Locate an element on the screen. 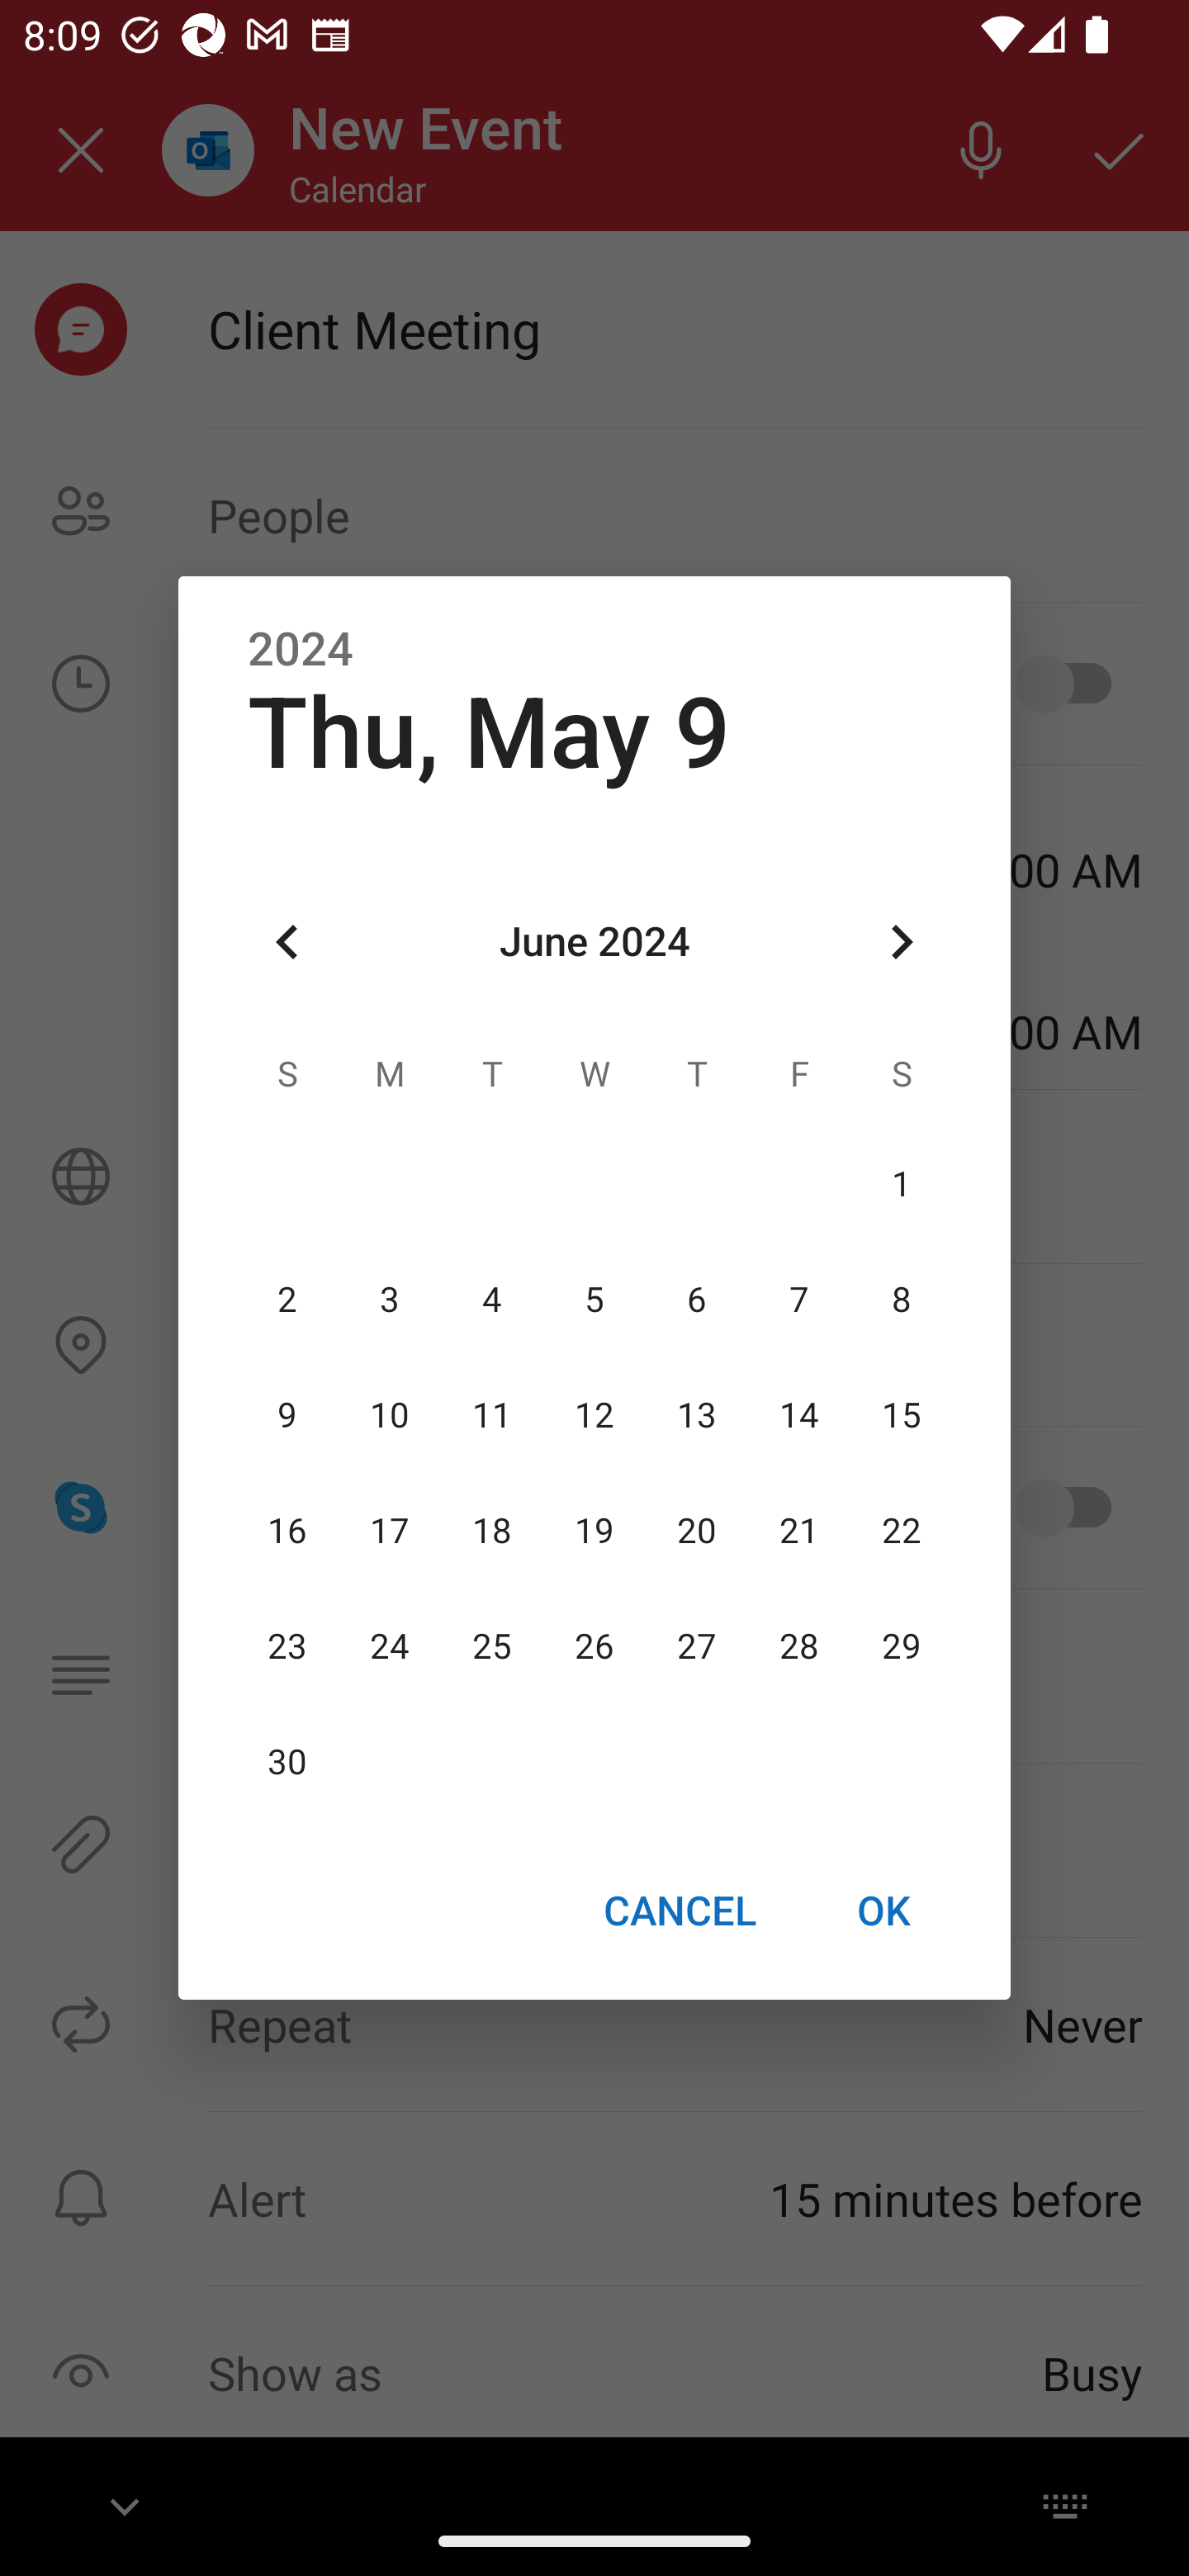  22 22 June 2024 is located at coordinates (901, 1531).